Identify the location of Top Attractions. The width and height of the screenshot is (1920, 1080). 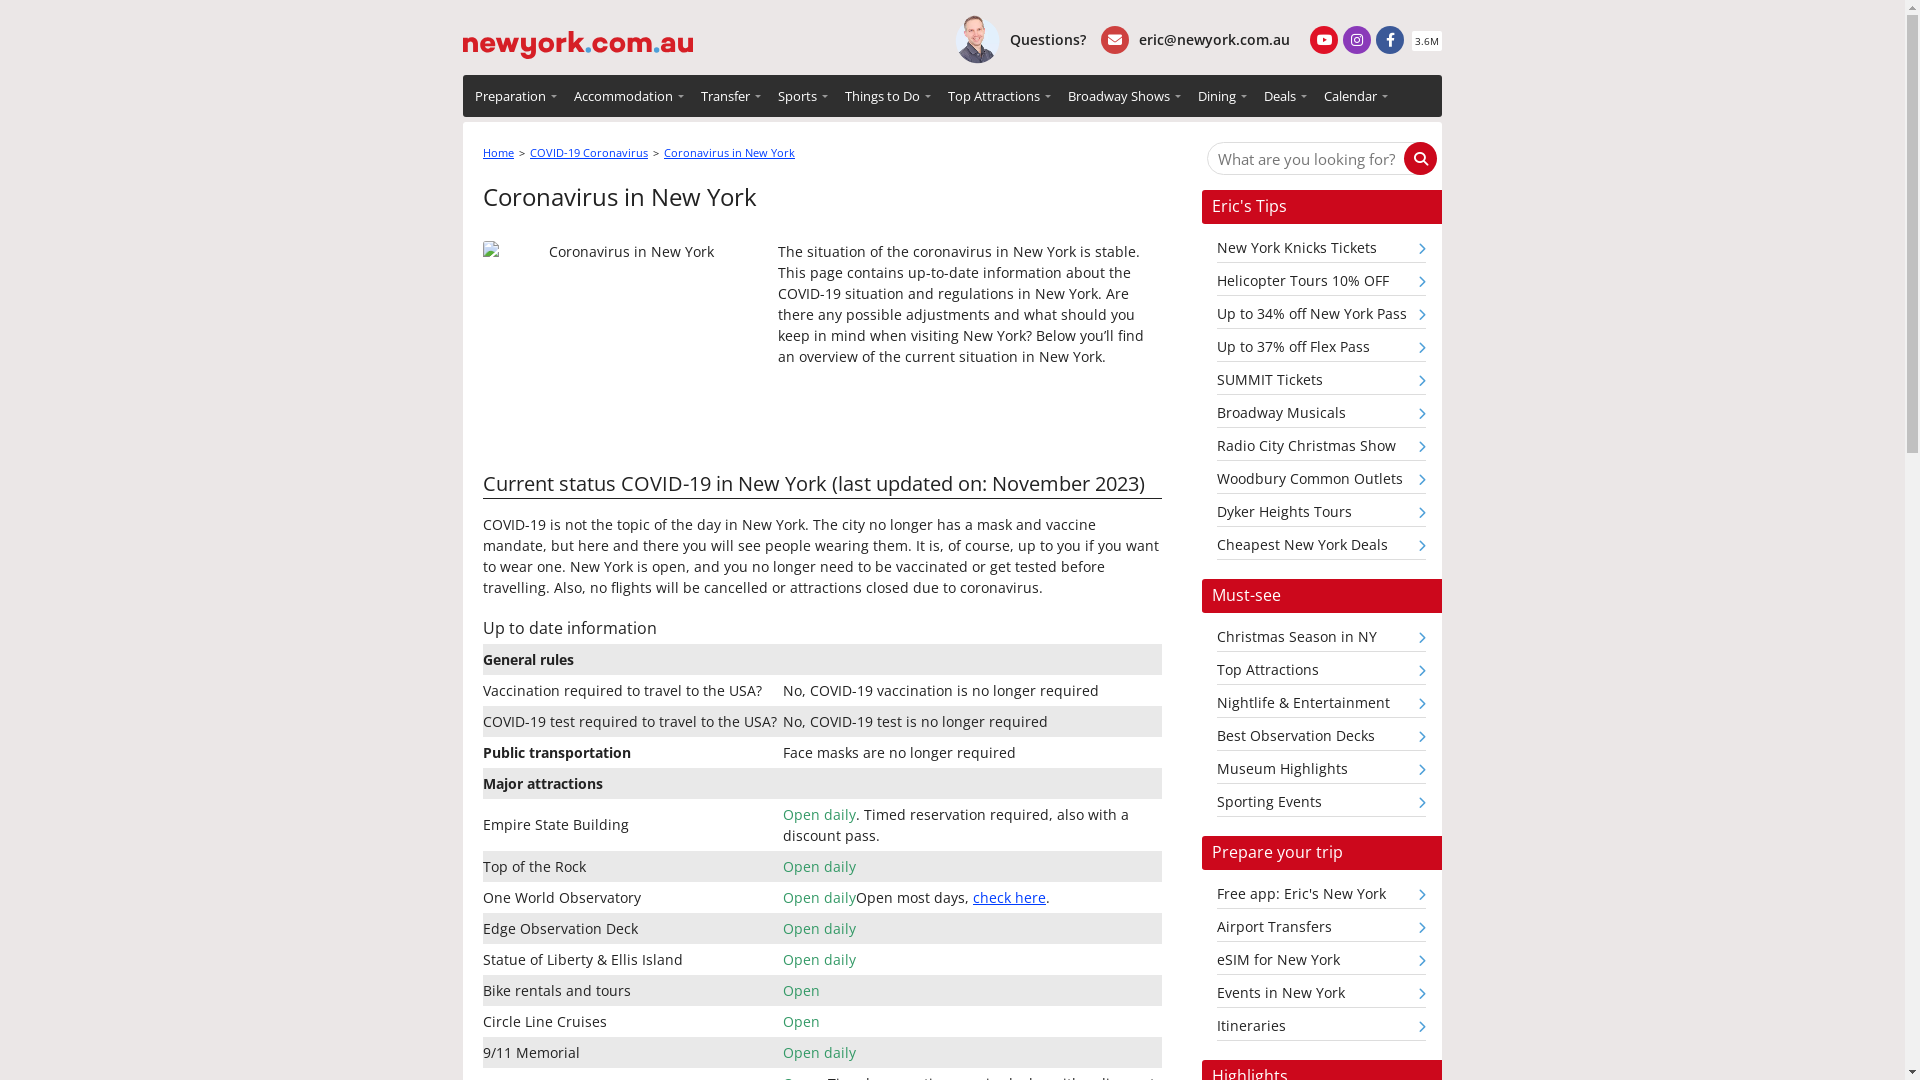
(1322, 672).